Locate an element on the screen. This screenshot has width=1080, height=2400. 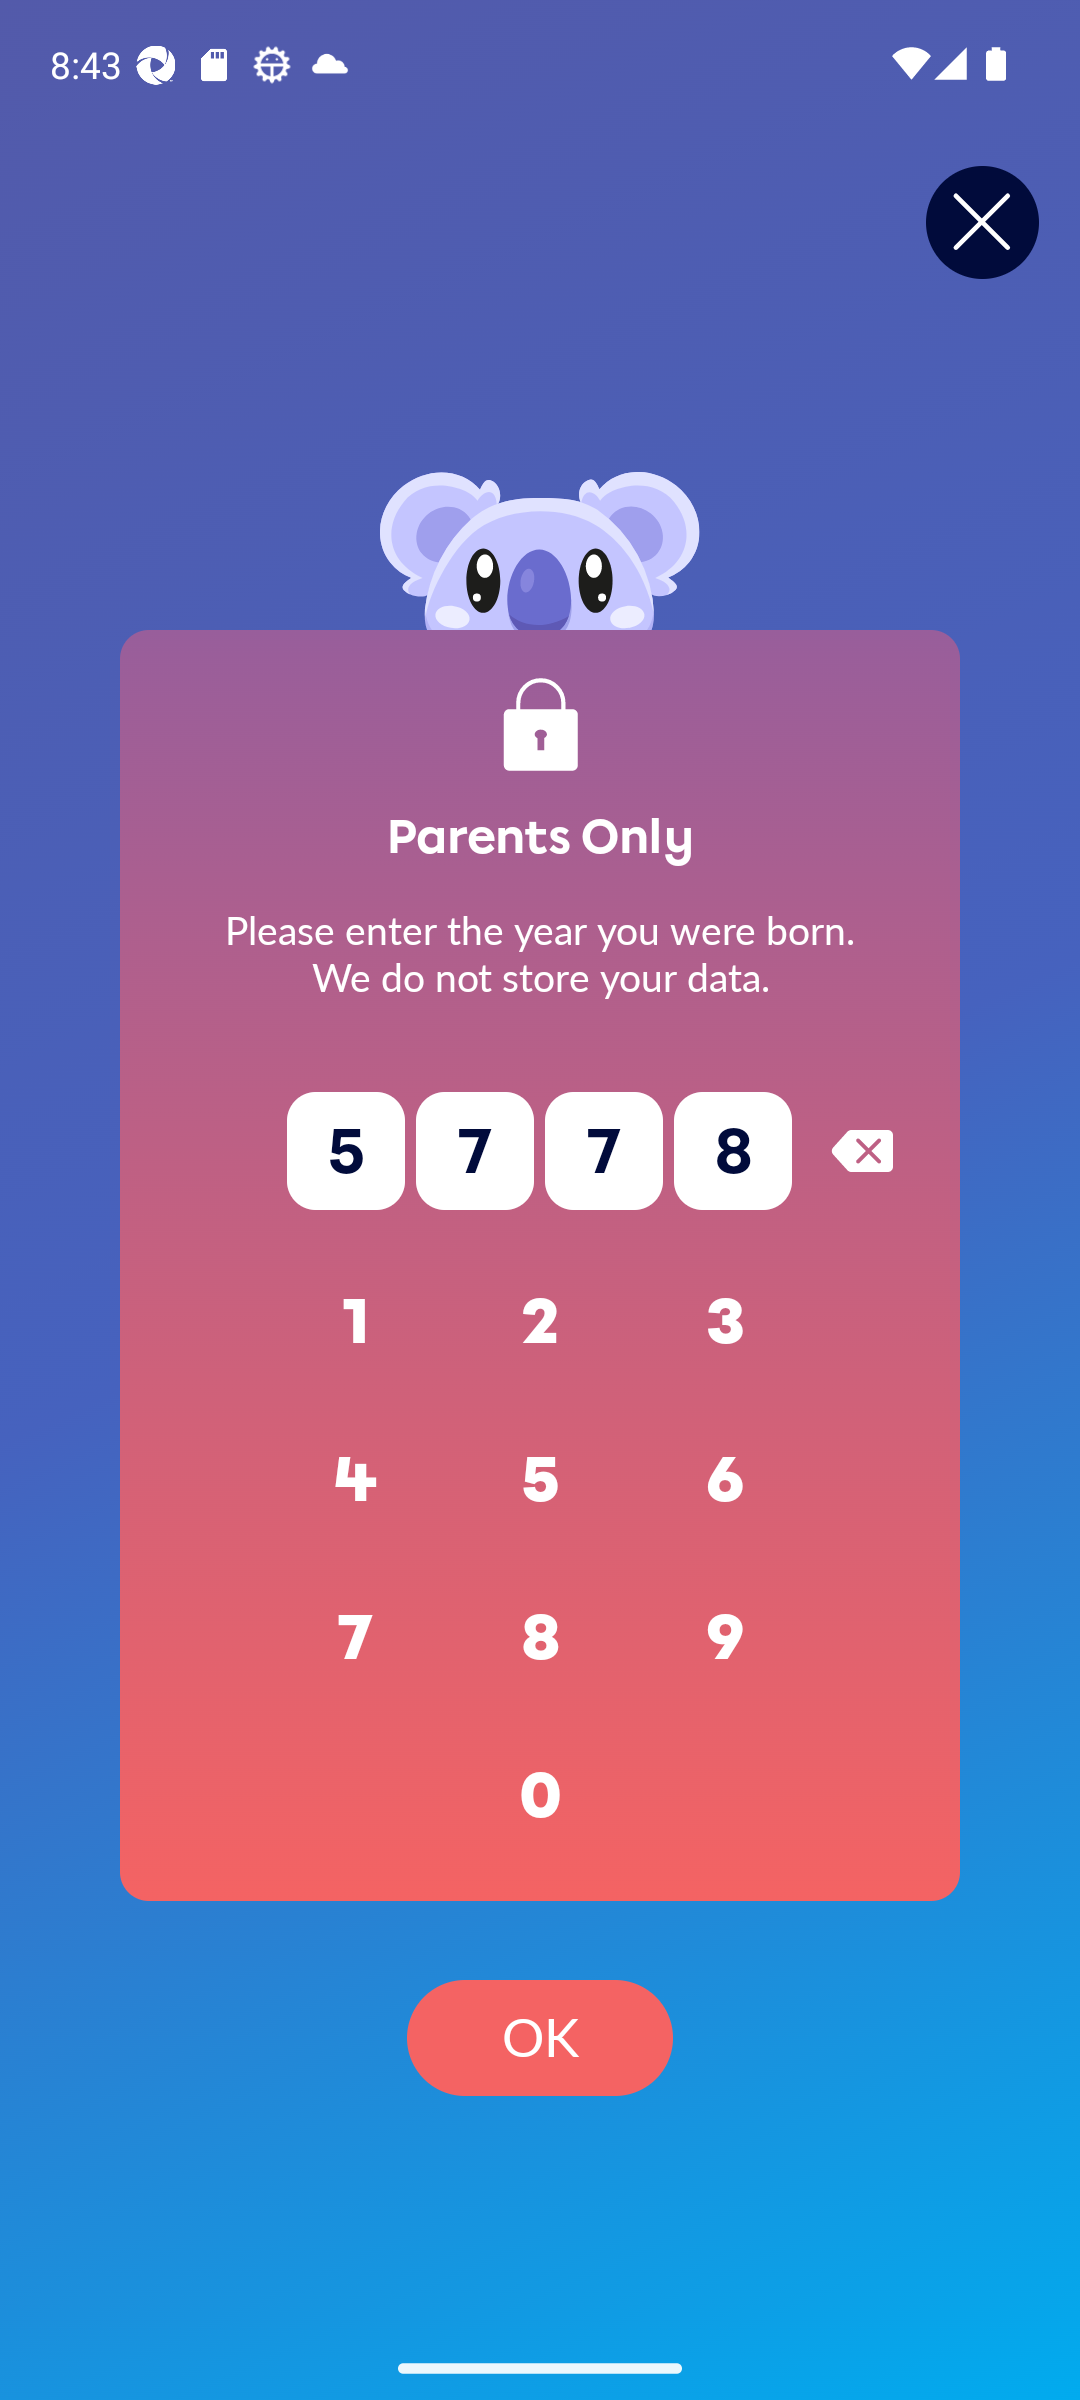
5 is located at coordinates (540, 1480).